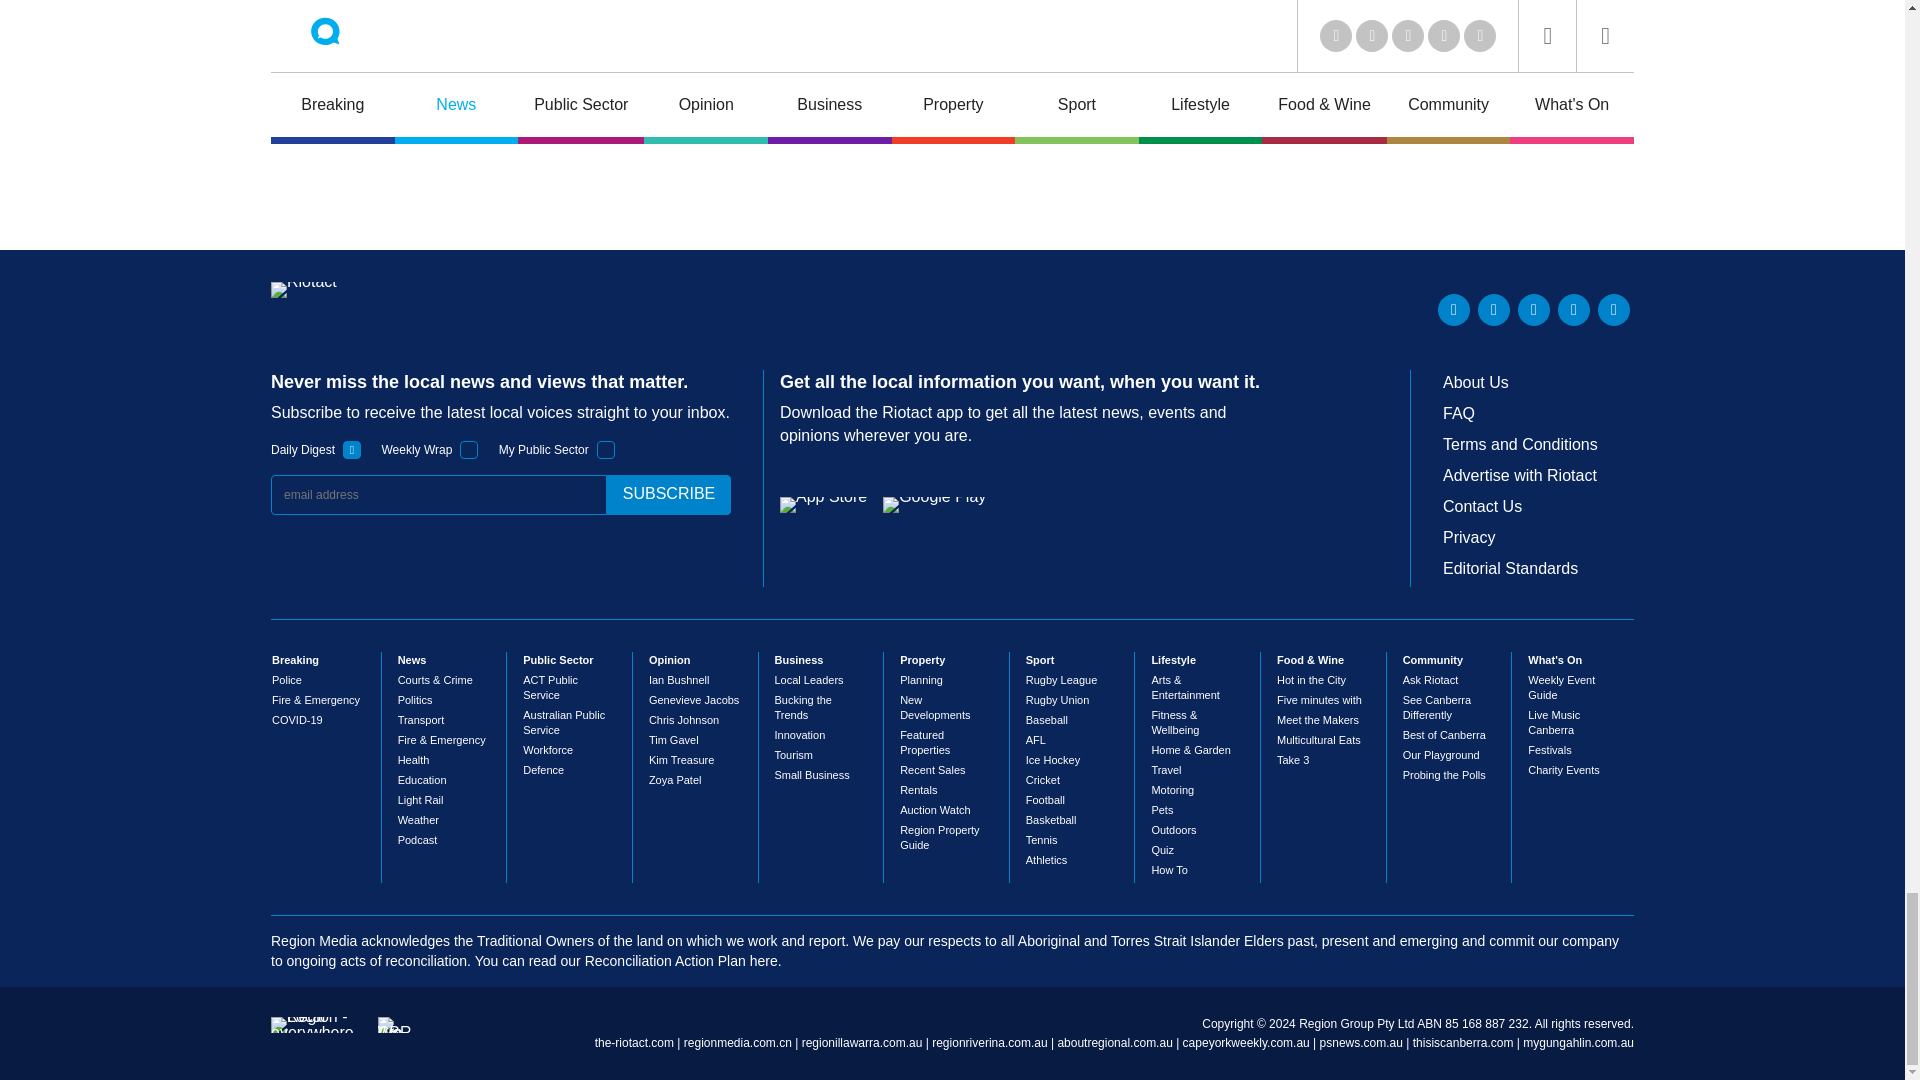 This screenshot has width=1920, height=1080. Describe the element at coordinates (606, 450) in the screenshot. I see `1` at that location.